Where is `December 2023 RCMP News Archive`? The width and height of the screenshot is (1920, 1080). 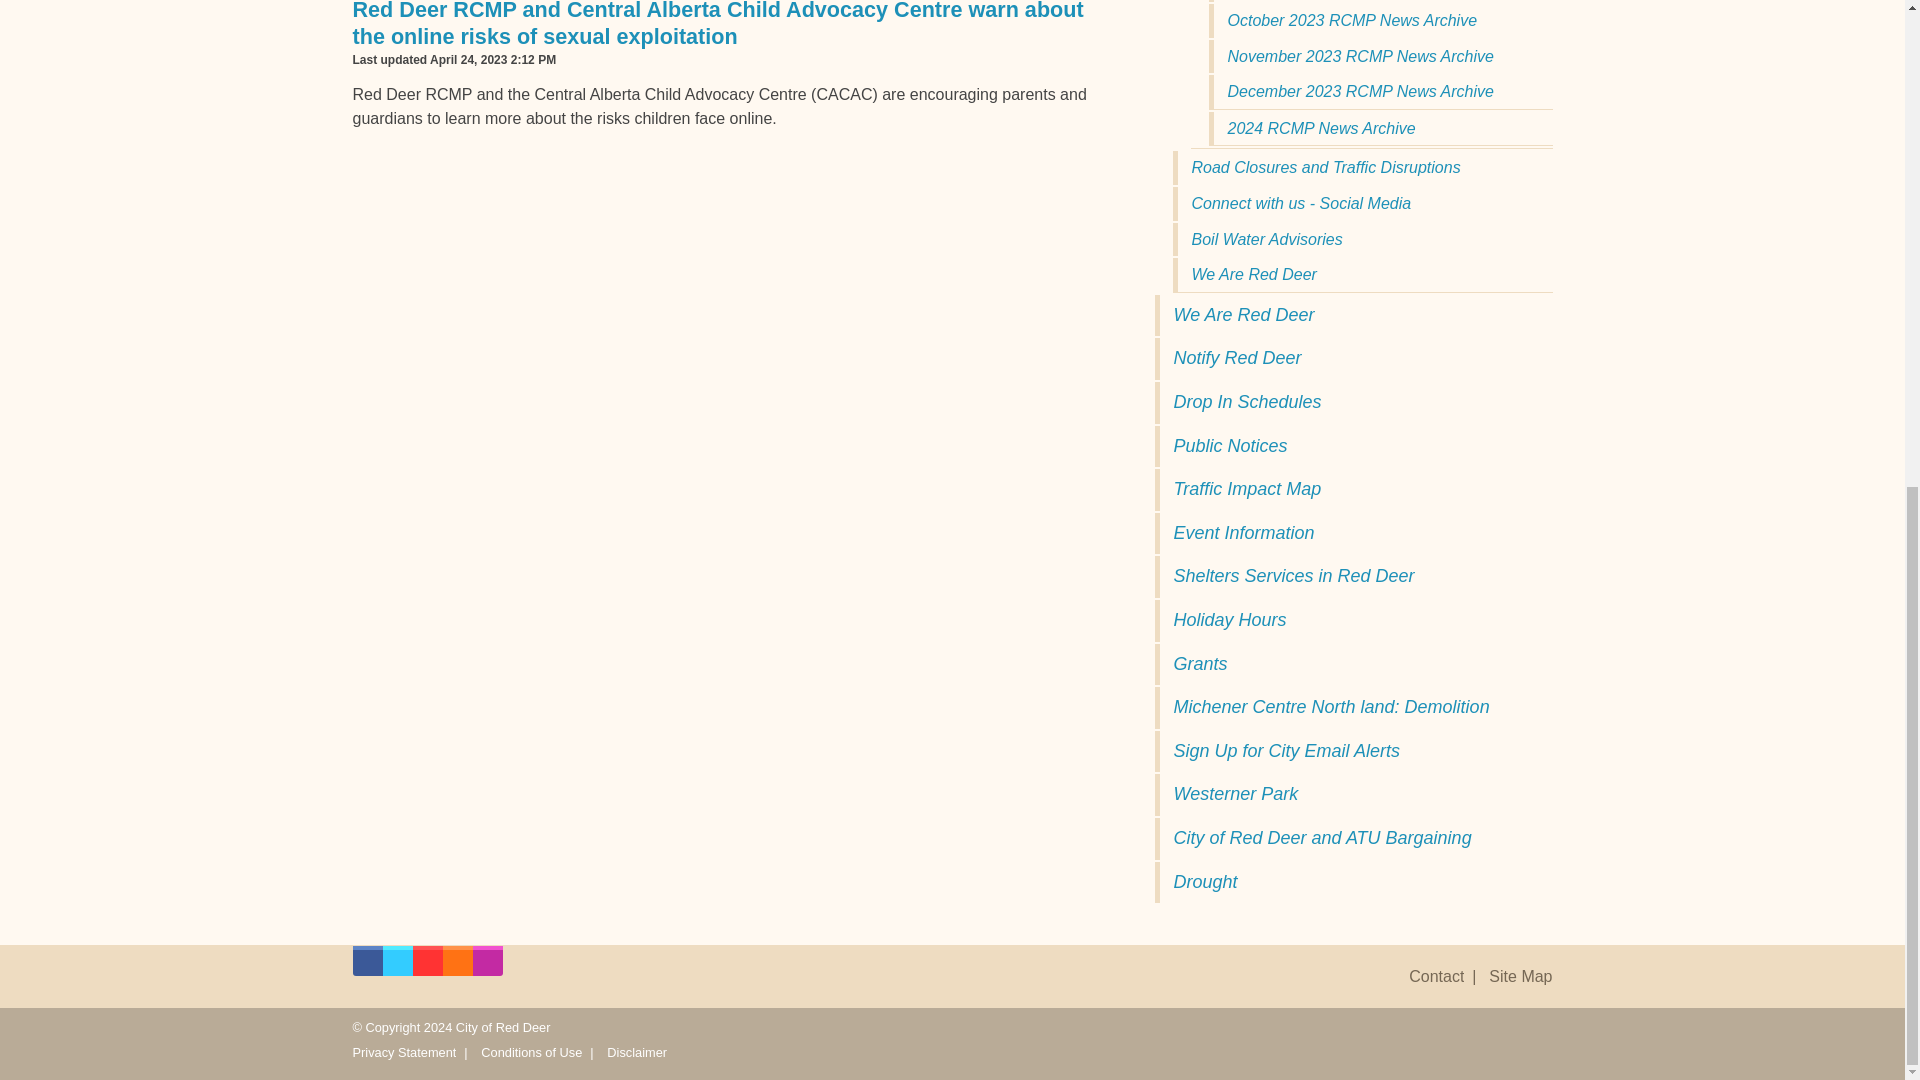 December 2023 RCMP News Archive is located at coordinates (1379, 92).